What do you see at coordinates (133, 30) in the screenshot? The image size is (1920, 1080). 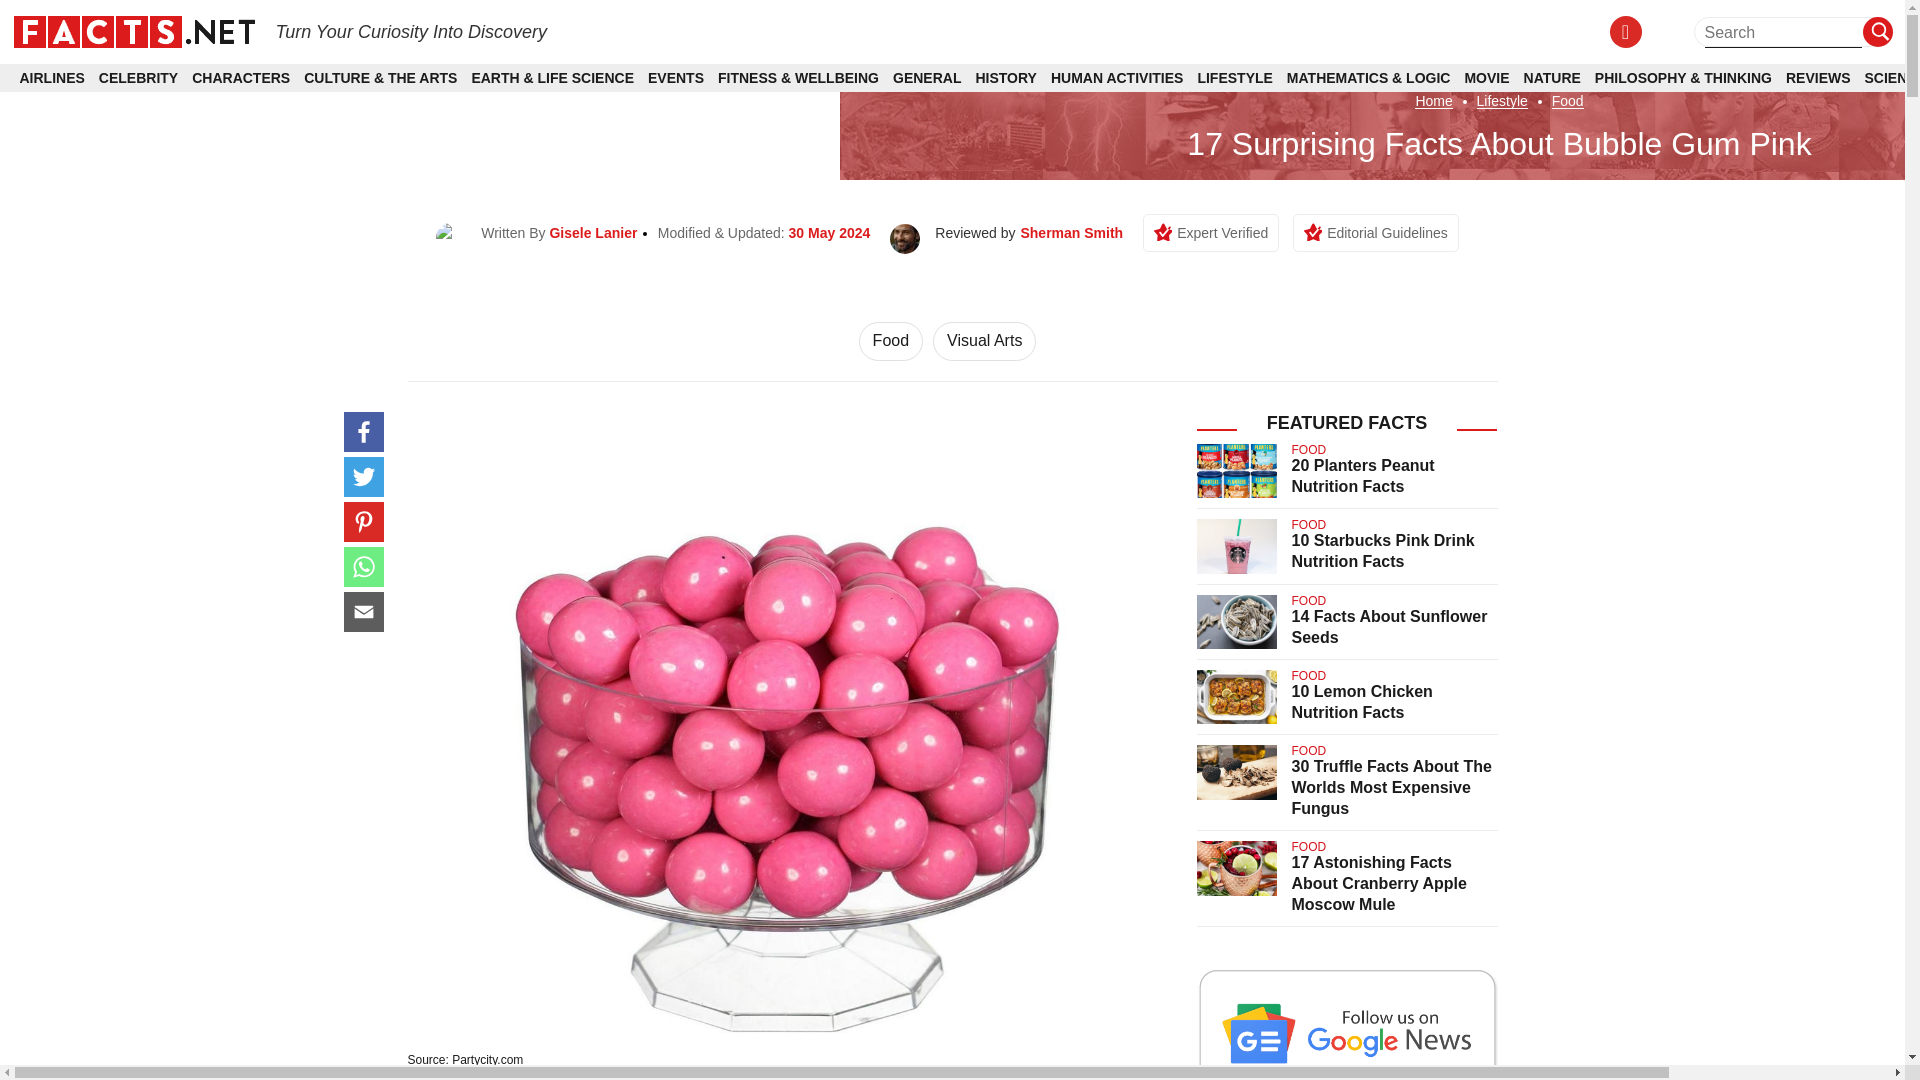 I see `Facts.net` at bounding box center [133, 30].